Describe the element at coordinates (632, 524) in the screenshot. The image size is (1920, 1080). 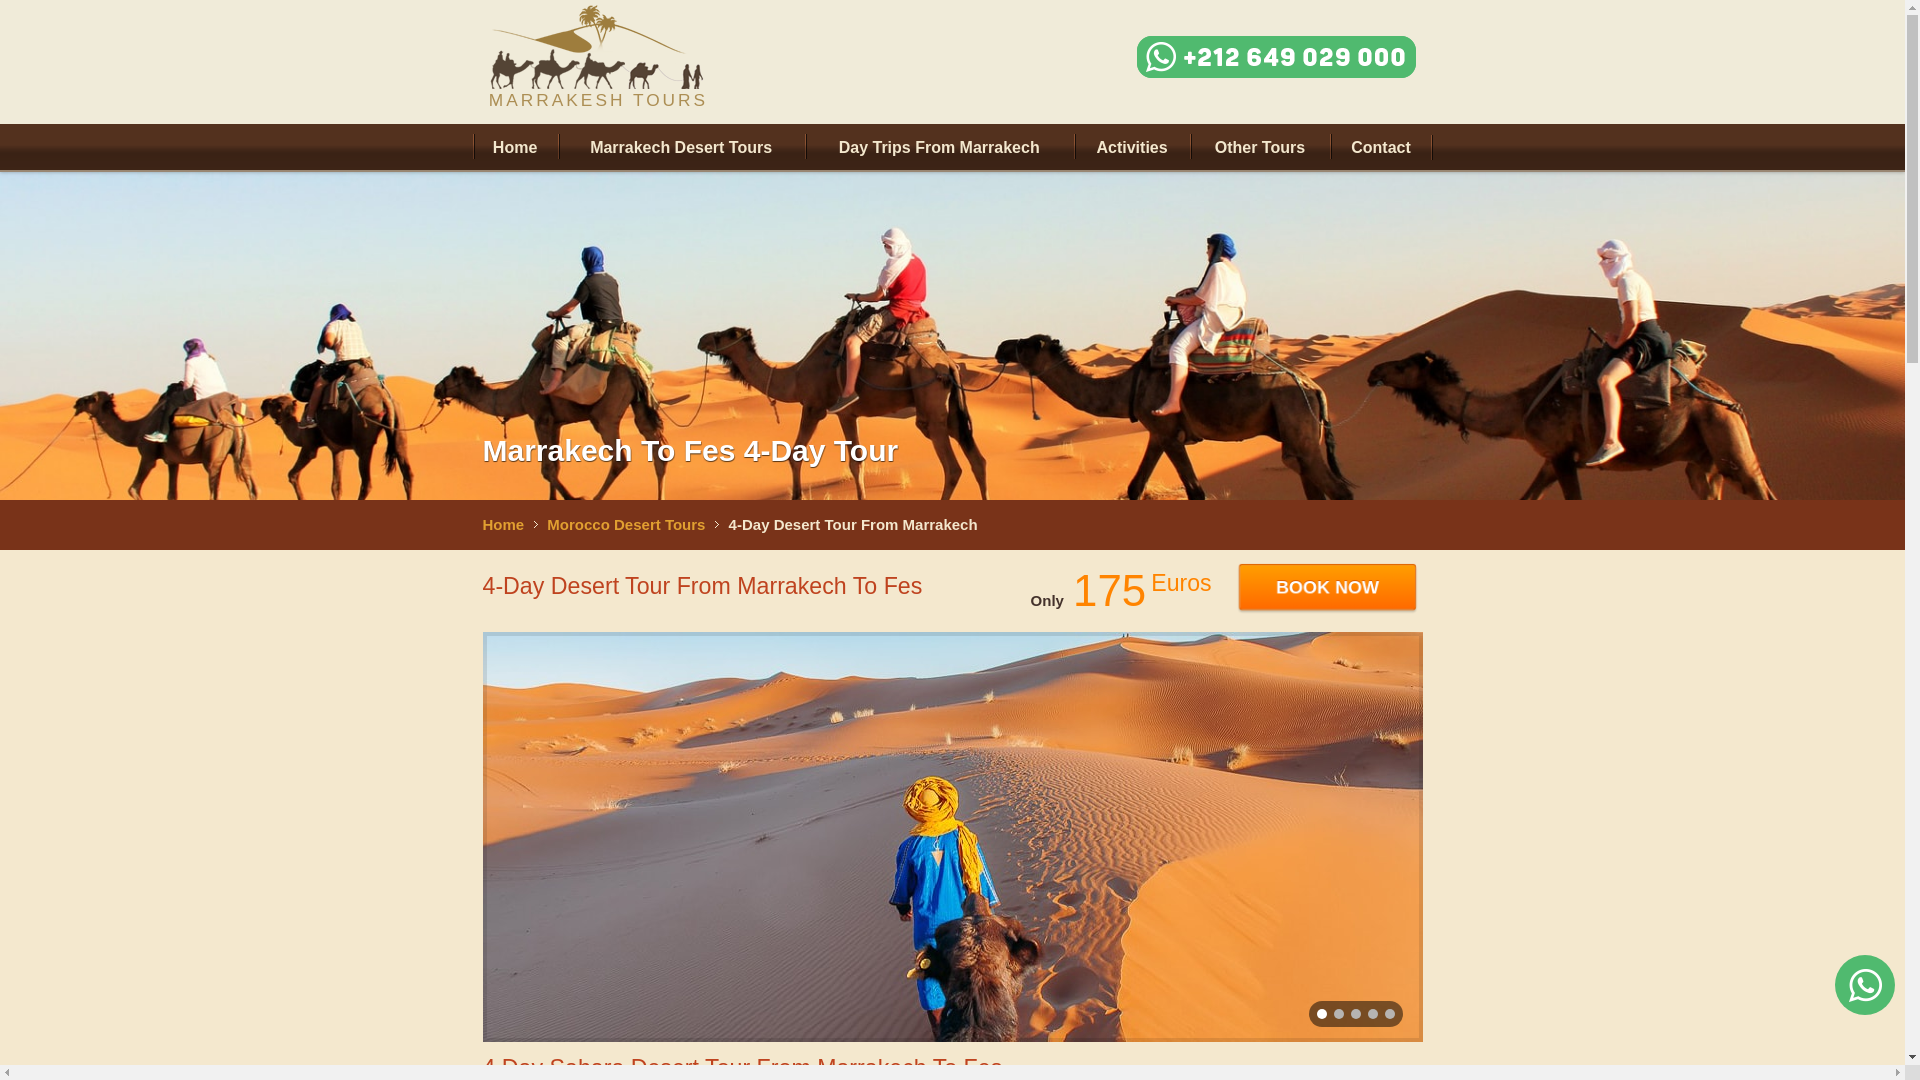
I see `Morocco Desert Tours` at that location.